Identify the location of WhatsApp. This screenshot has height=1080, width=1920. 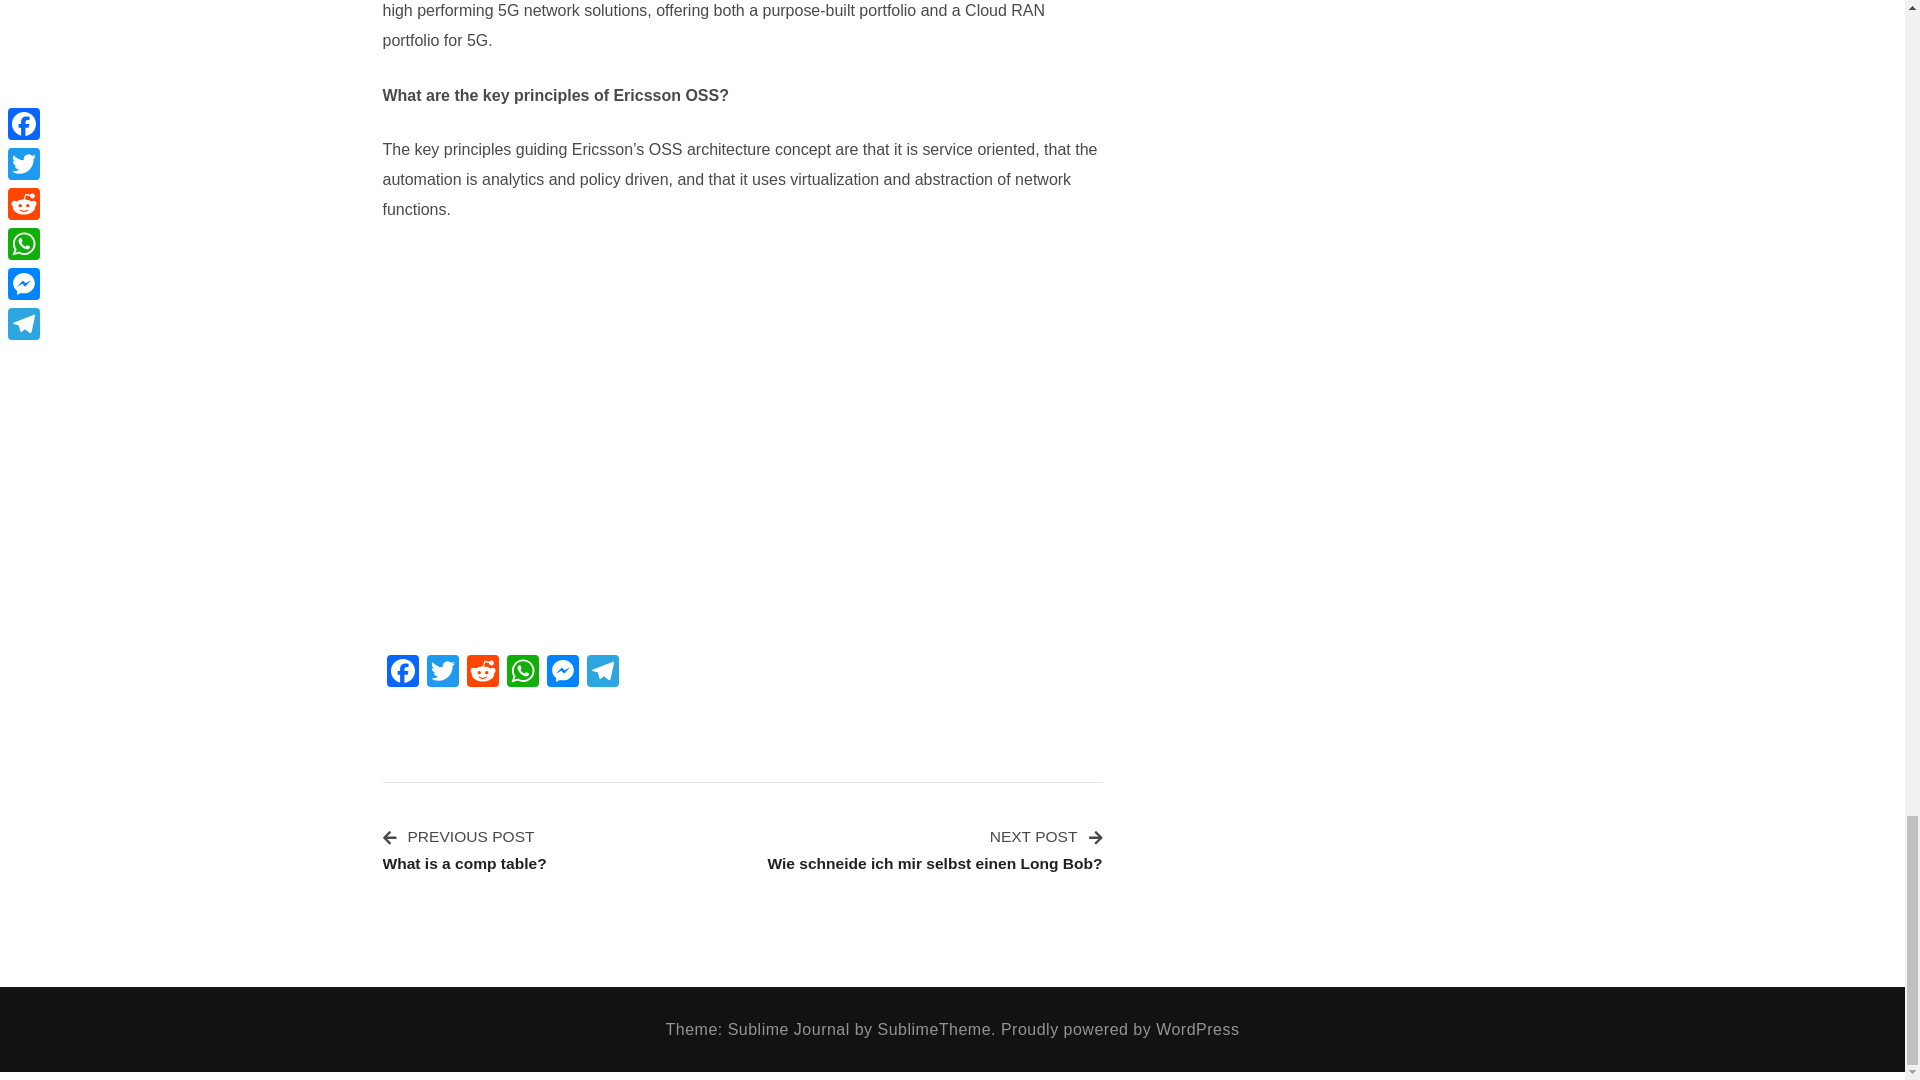
(442, 673).